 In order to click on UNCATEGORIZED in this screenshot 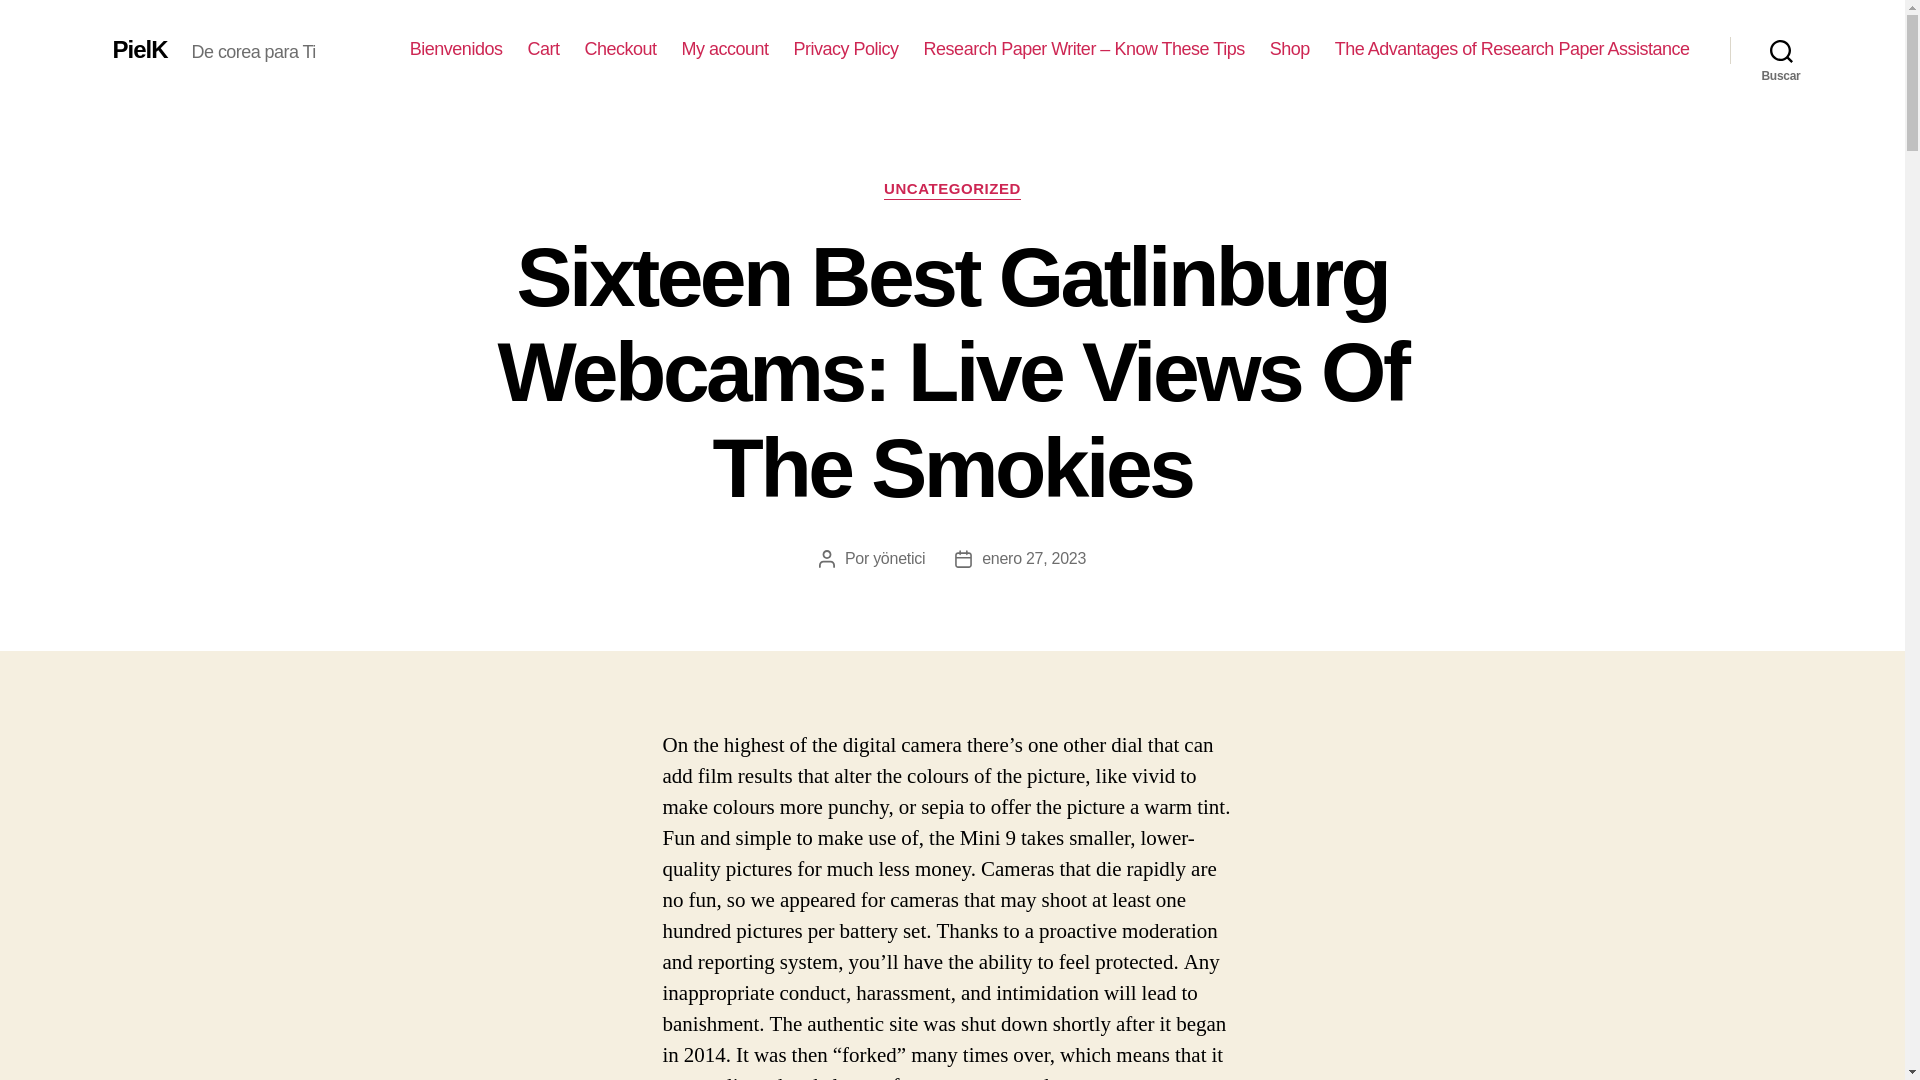, I will do `click(952, 190)`.